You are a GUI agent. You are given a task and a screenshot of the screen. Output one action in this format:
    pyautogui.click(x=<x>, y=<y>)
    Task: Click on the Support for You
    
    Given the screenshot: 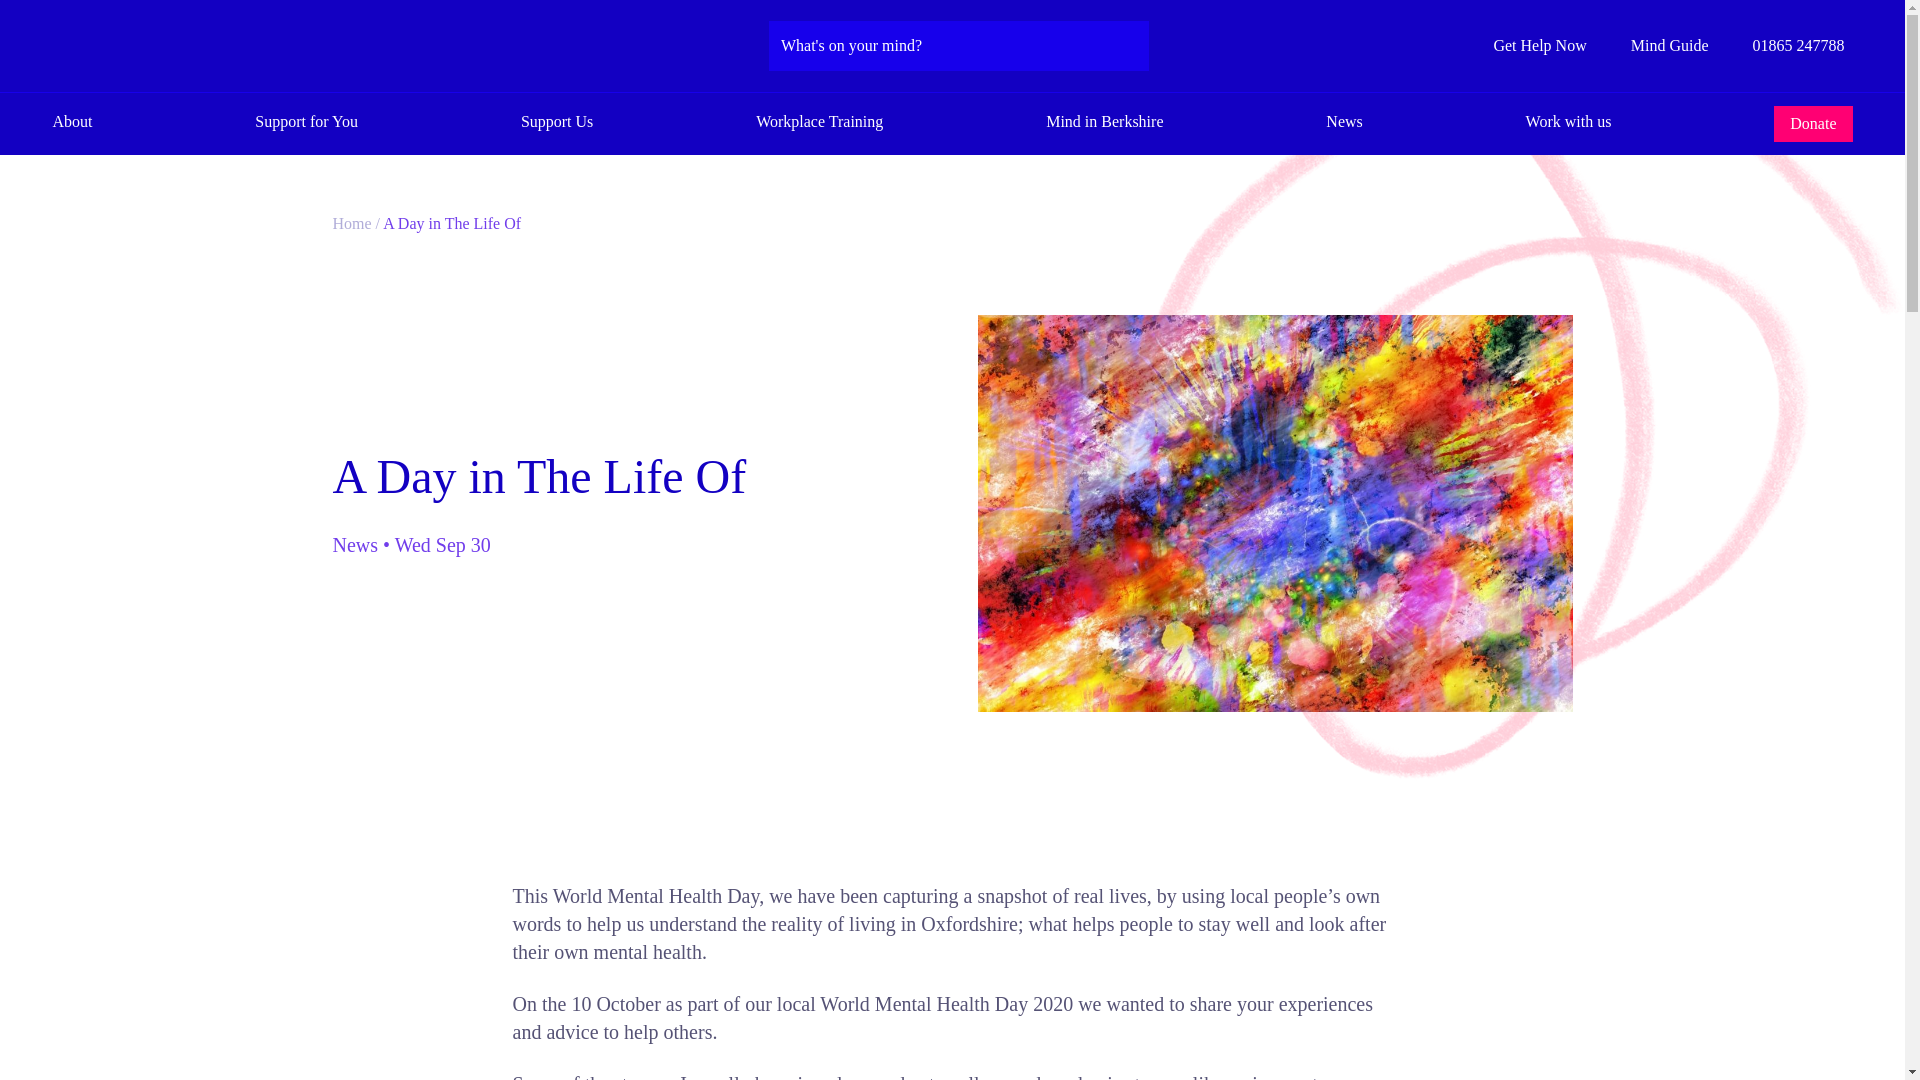 What is the action you would take?
    pyautogui.click(x=306, y=124)
    